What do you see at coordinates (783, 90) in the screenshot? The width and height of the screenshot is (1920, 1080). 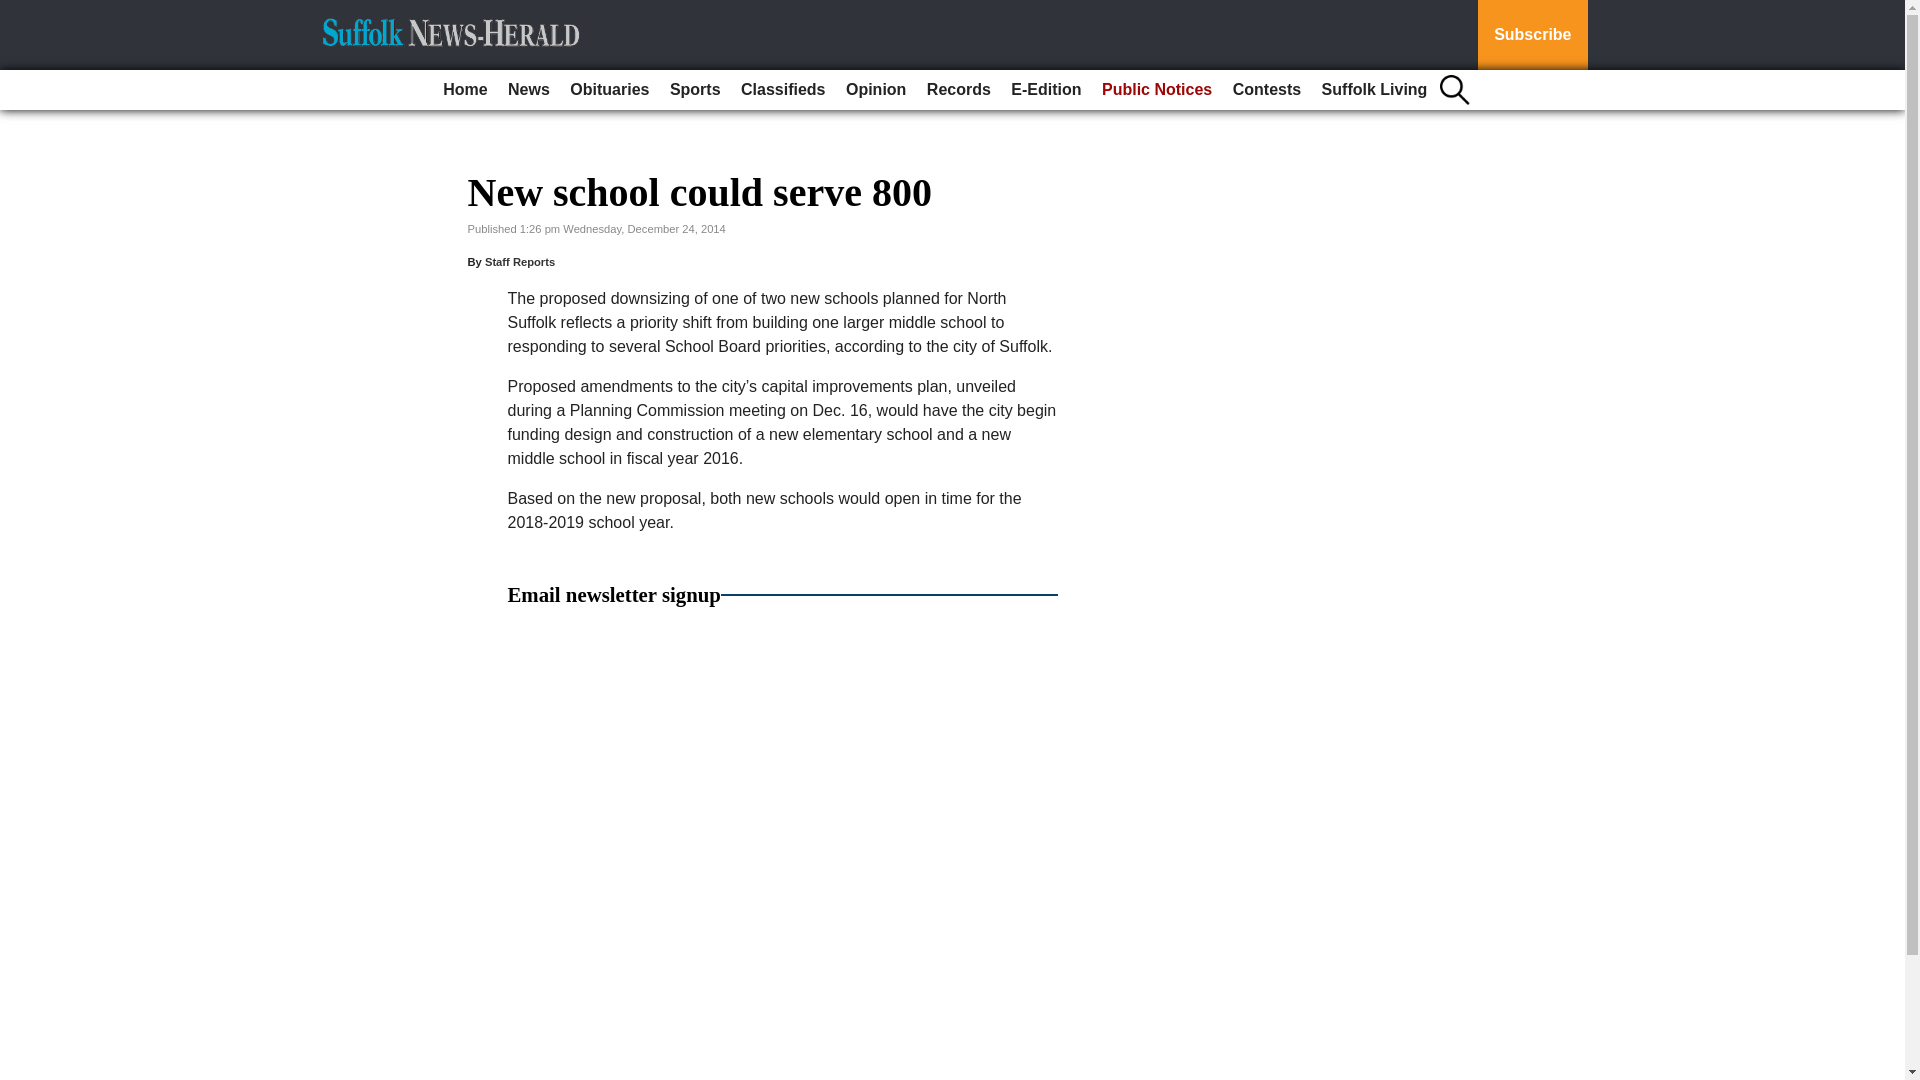 I see `Classifieds` at bounding box center [783, 90].